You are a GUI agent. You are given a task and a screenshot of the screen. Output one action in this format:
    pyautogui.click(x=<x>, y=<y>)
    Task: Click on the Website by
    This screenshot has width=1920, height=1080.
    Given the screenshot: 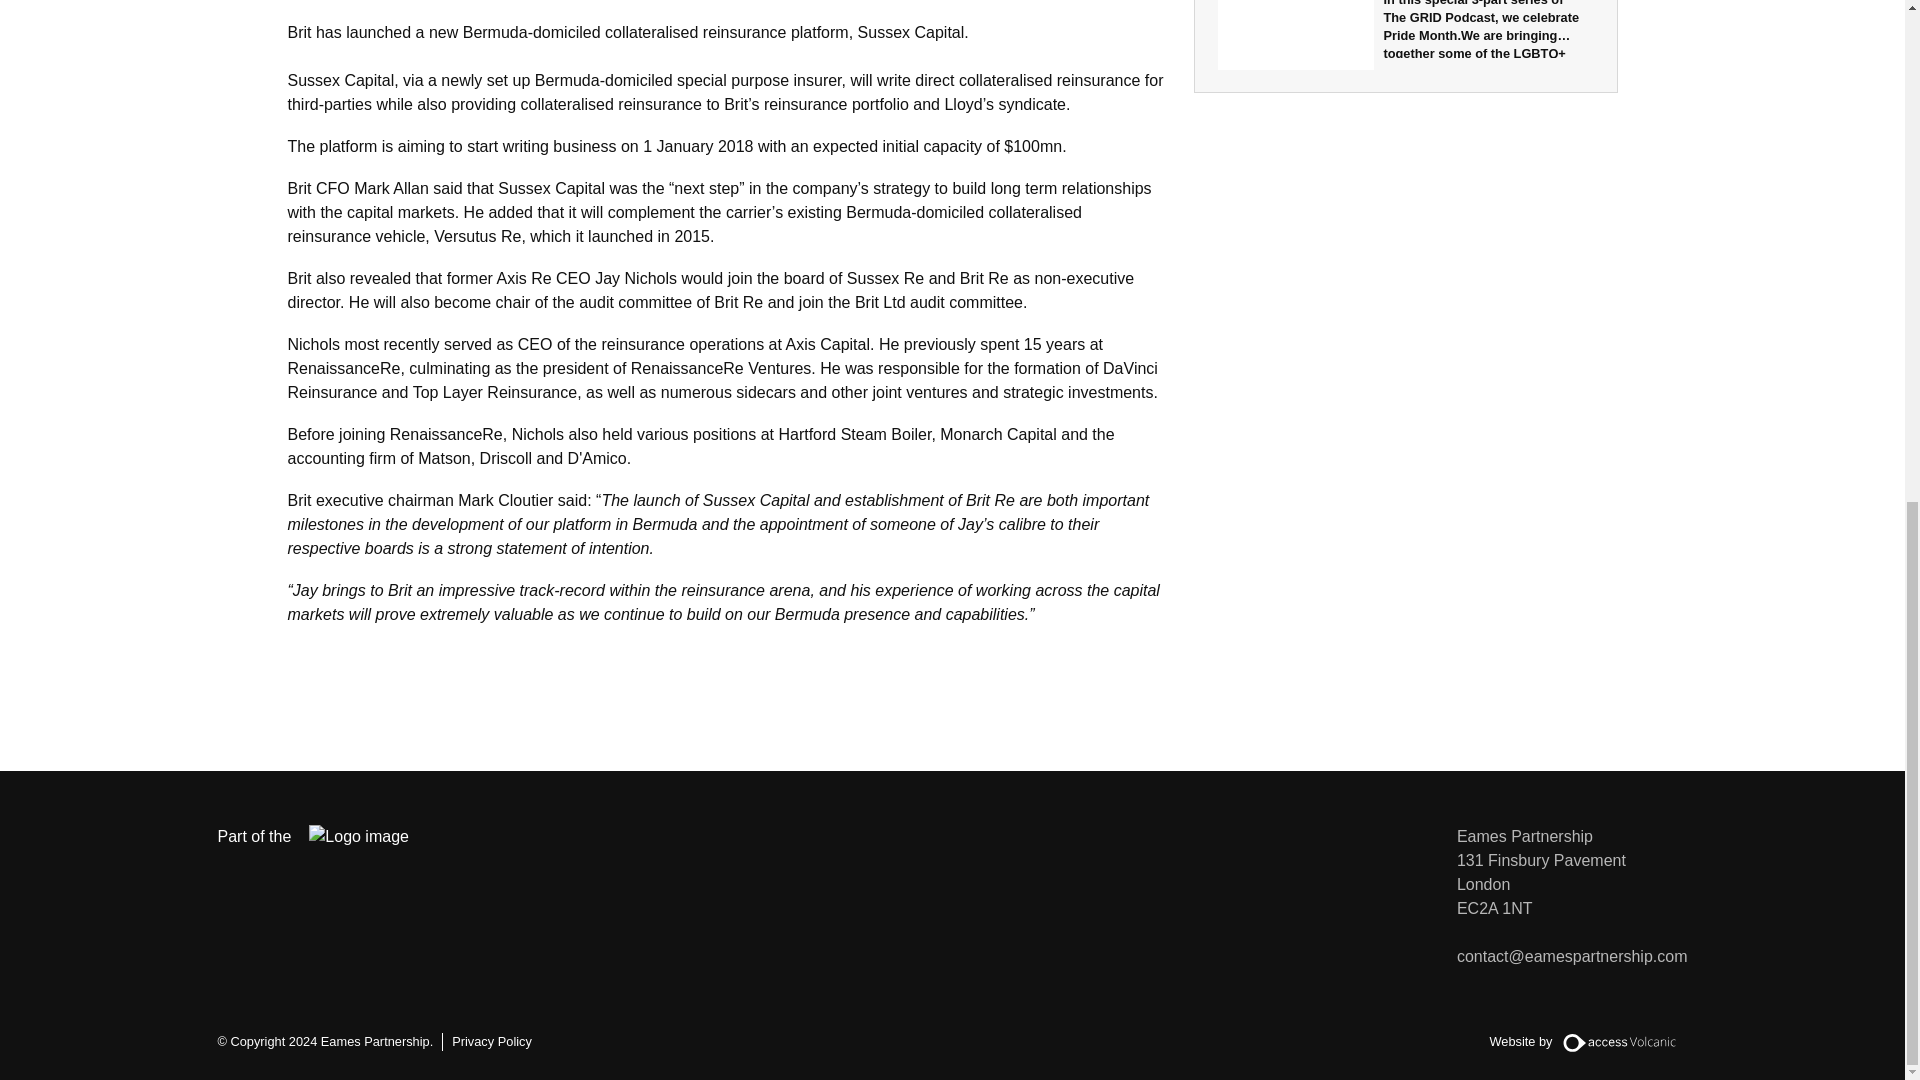 What is the action you would take?
    pyautogui.click(x=1588, y=1042)
    